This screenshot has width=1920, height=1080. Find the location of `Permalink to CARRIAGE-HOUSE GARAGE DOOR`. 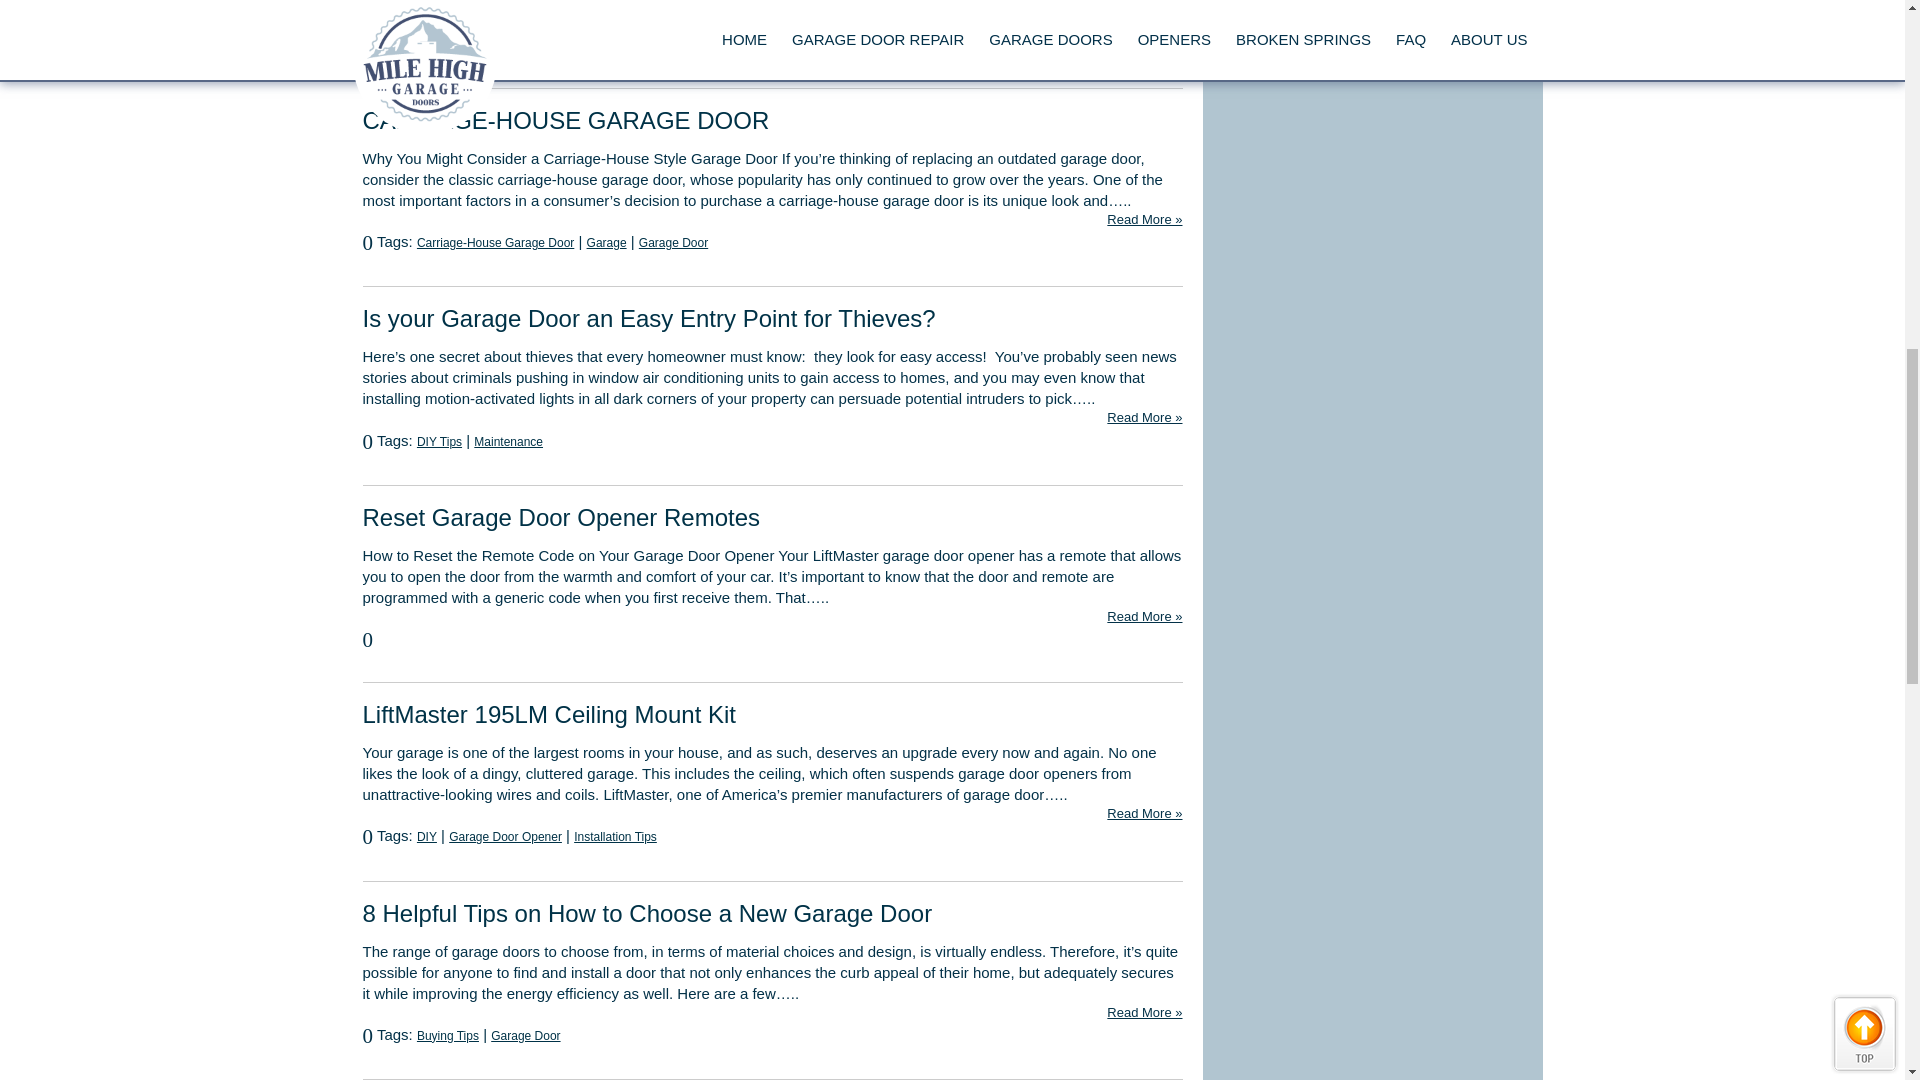

Permalink to CARRIAGE-HOUSE GARAGE DOOR is located at coordinates (566, 120).